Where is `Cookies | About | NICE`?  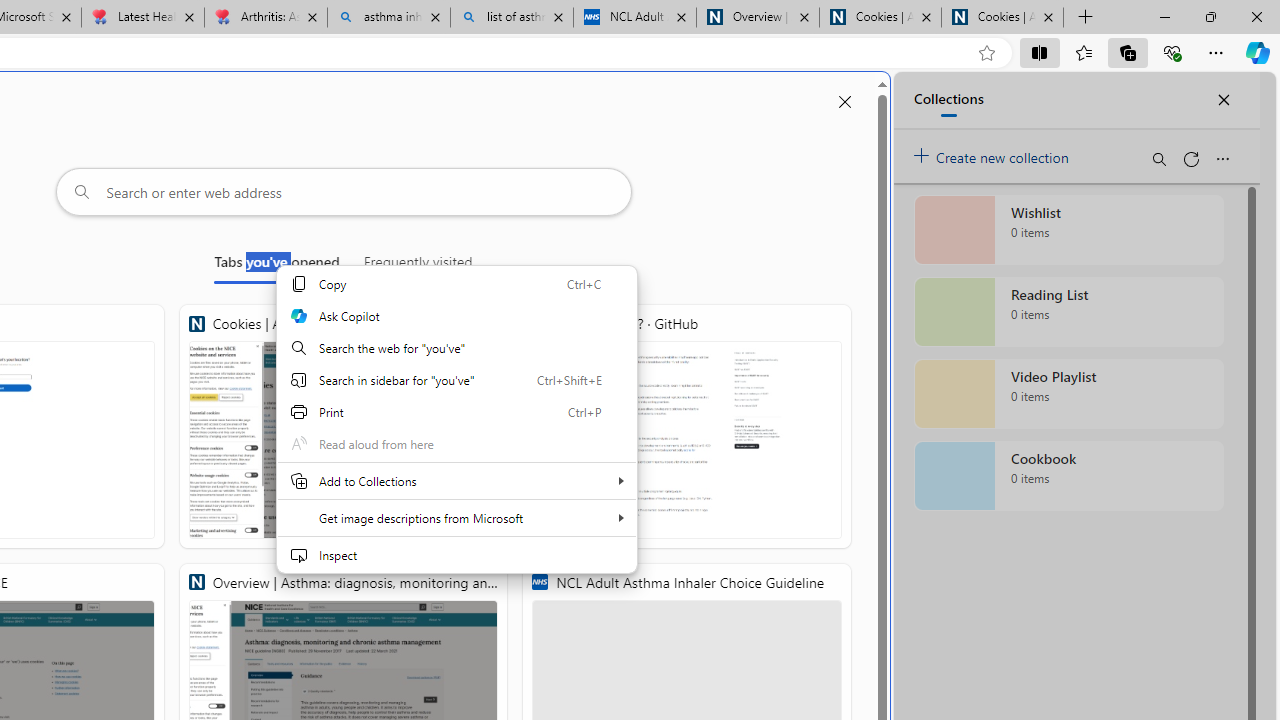 Cookies | About | NICE is located at coordinates (1002, 18).